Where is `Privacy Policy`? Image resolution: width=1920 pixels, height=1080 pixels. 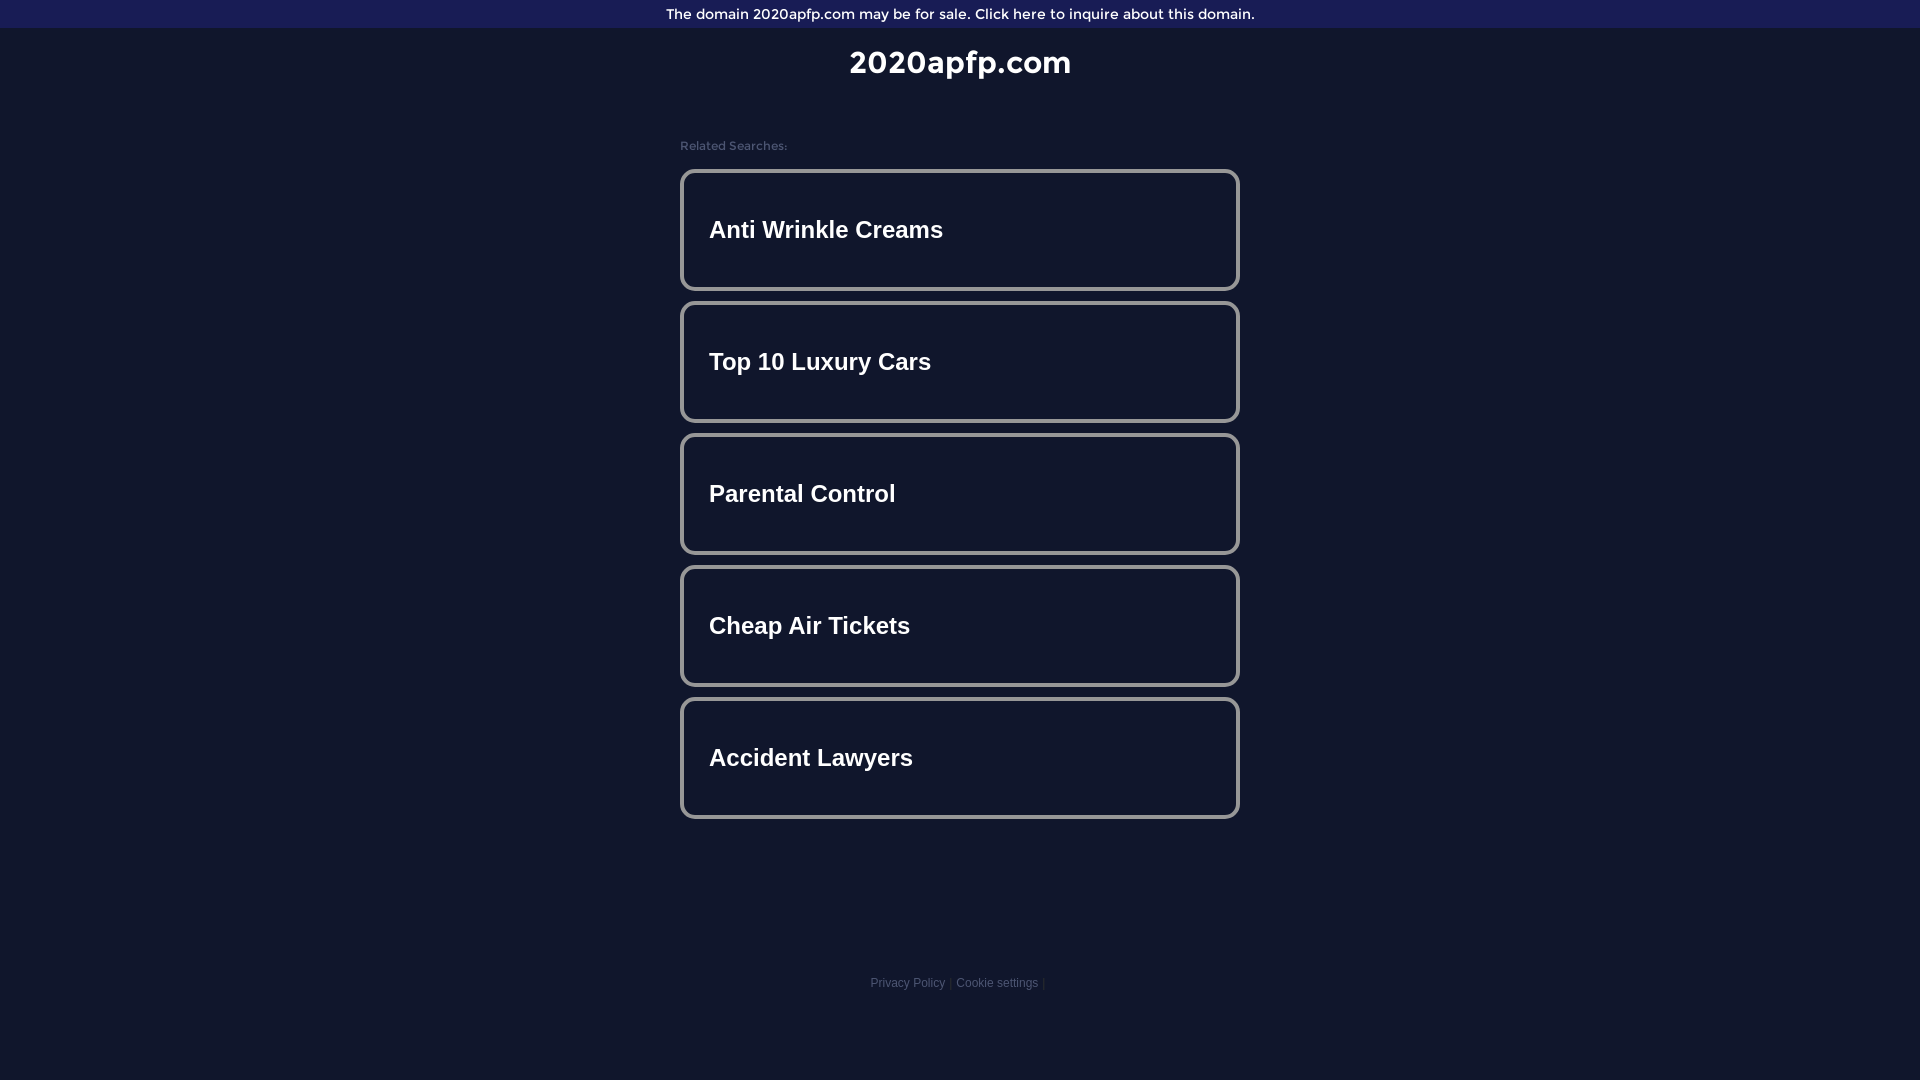 Privacy Policy is located at coordinates (908, 983).